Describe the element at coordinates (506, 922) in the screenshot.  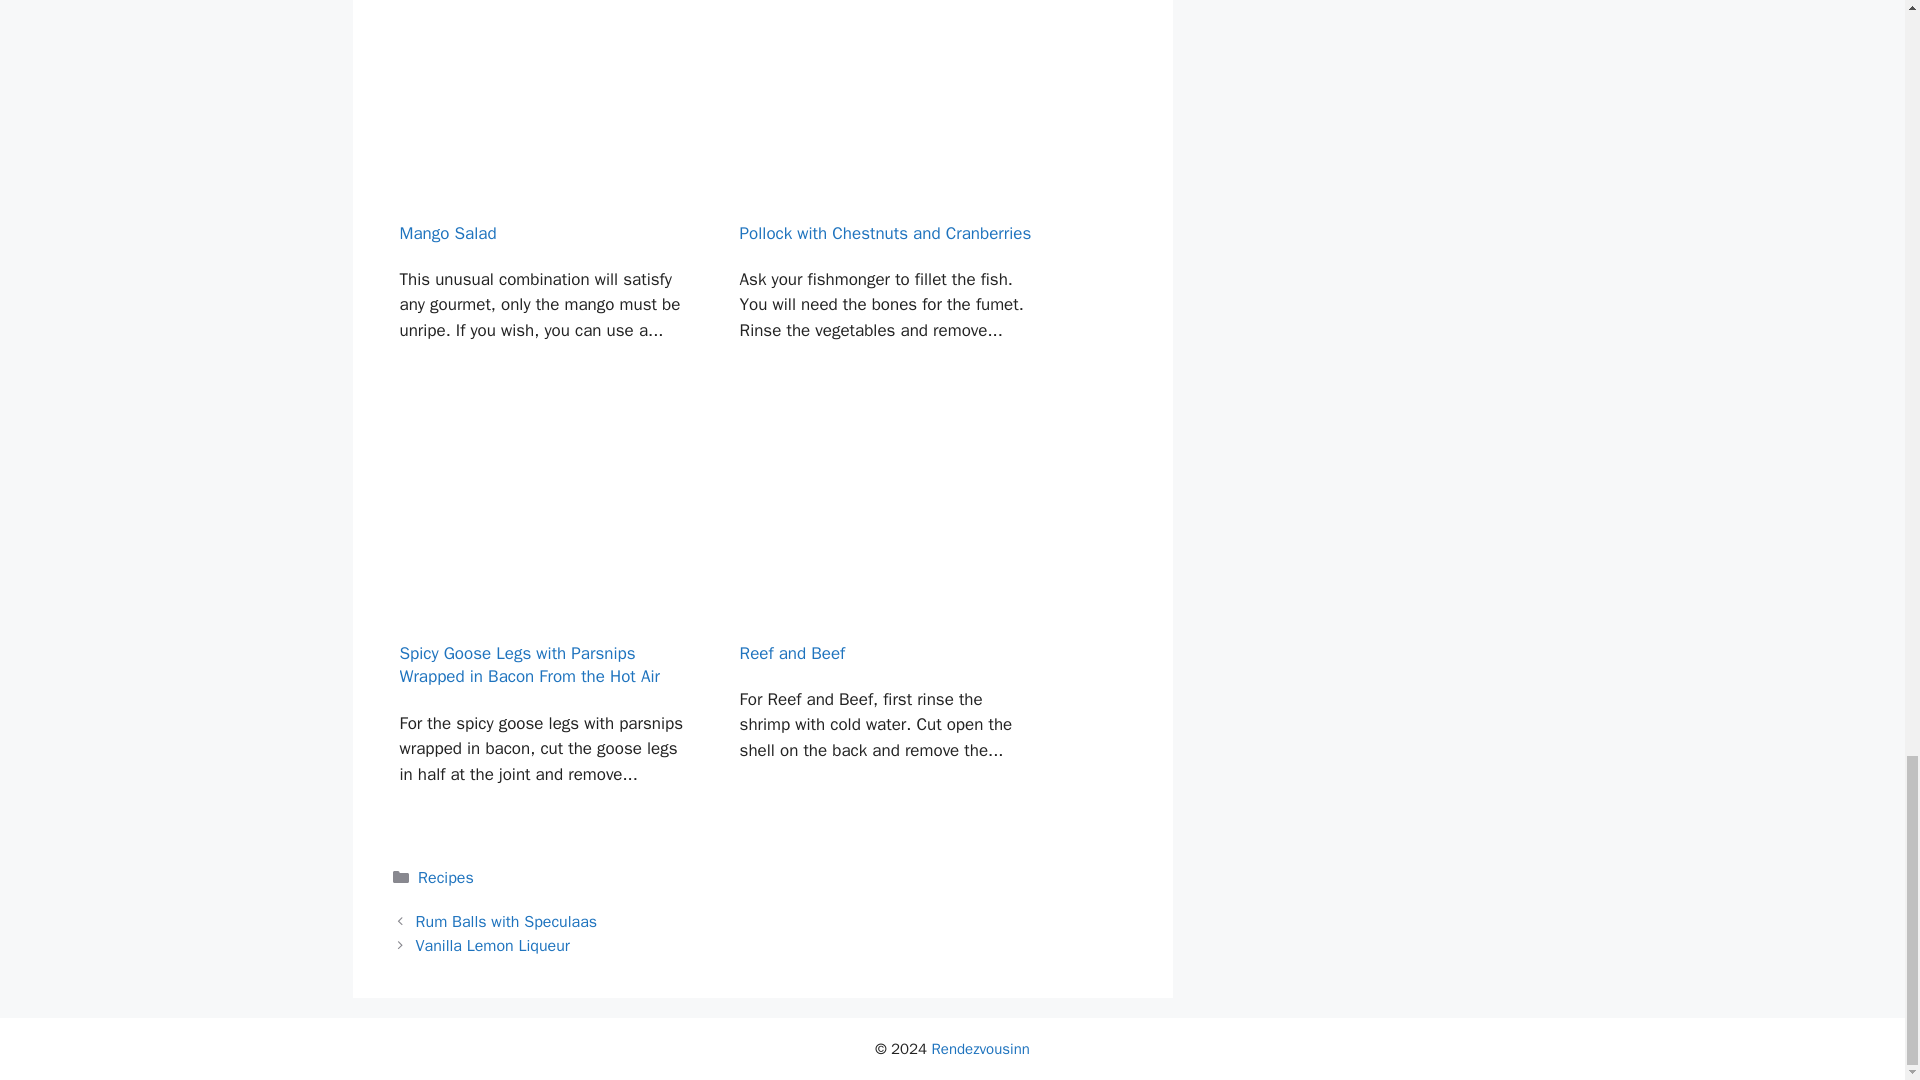
I see `Rum Balls with Speculaas` at that location.